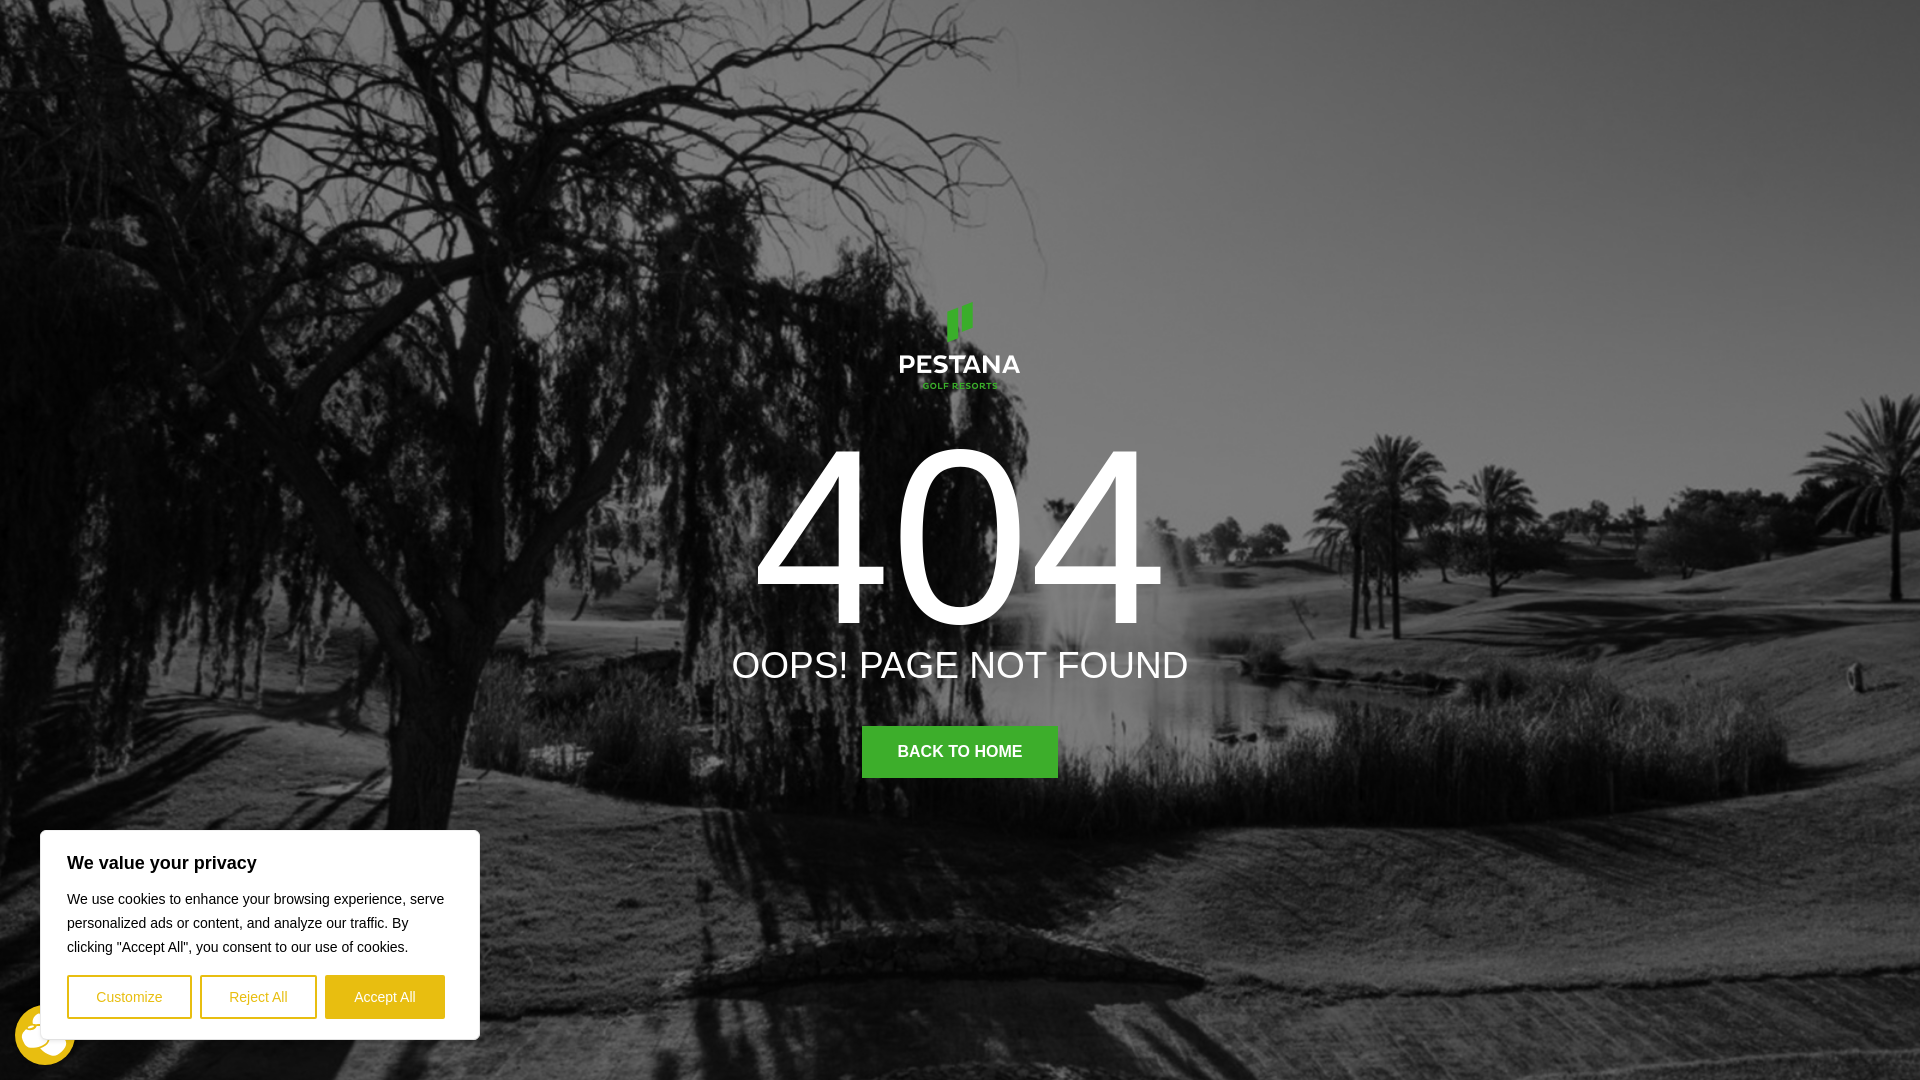  What do you see at coordinates (960, 751) in the screenshot?
I see `BACK TO HOME` at bounding box center [960, 751].